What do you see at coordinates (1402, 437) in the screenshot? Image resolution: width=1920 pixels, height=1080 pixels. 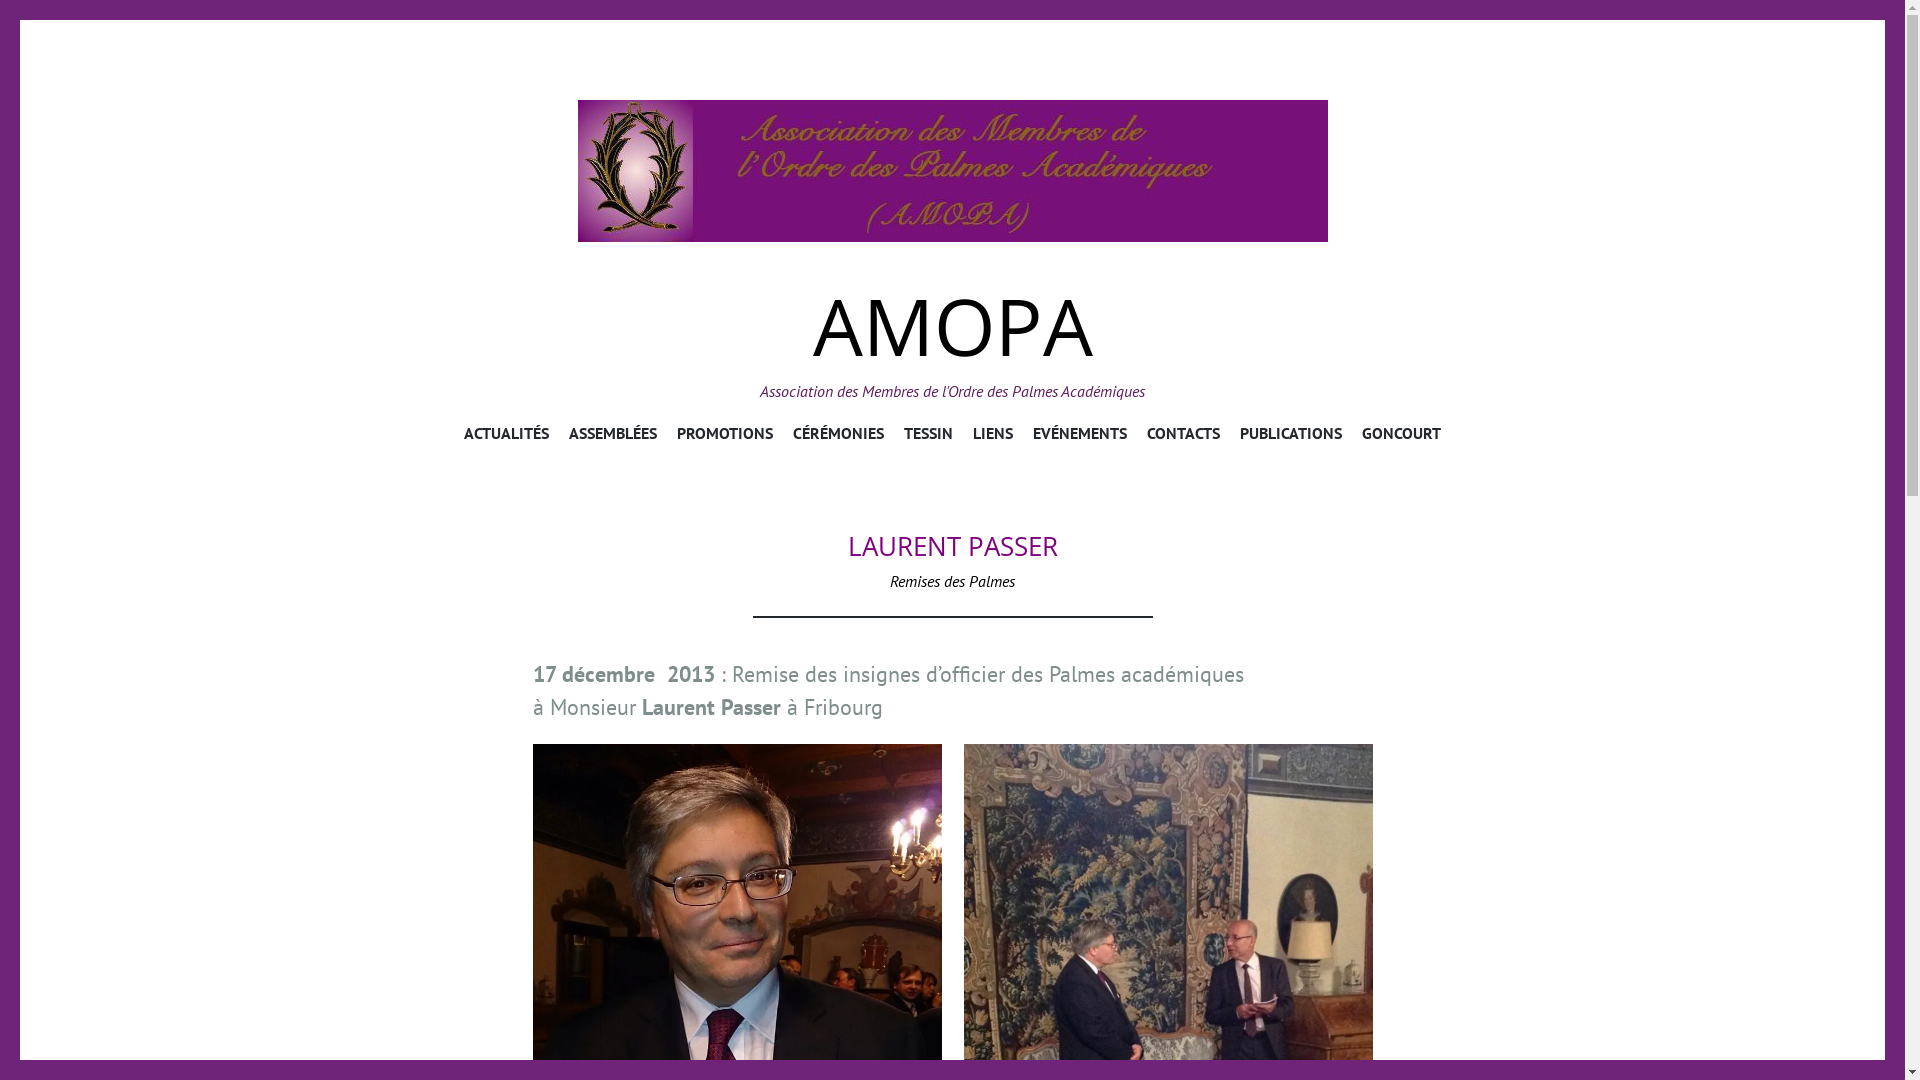 I see `GONCOURT` at bounding box center [1402, 437].